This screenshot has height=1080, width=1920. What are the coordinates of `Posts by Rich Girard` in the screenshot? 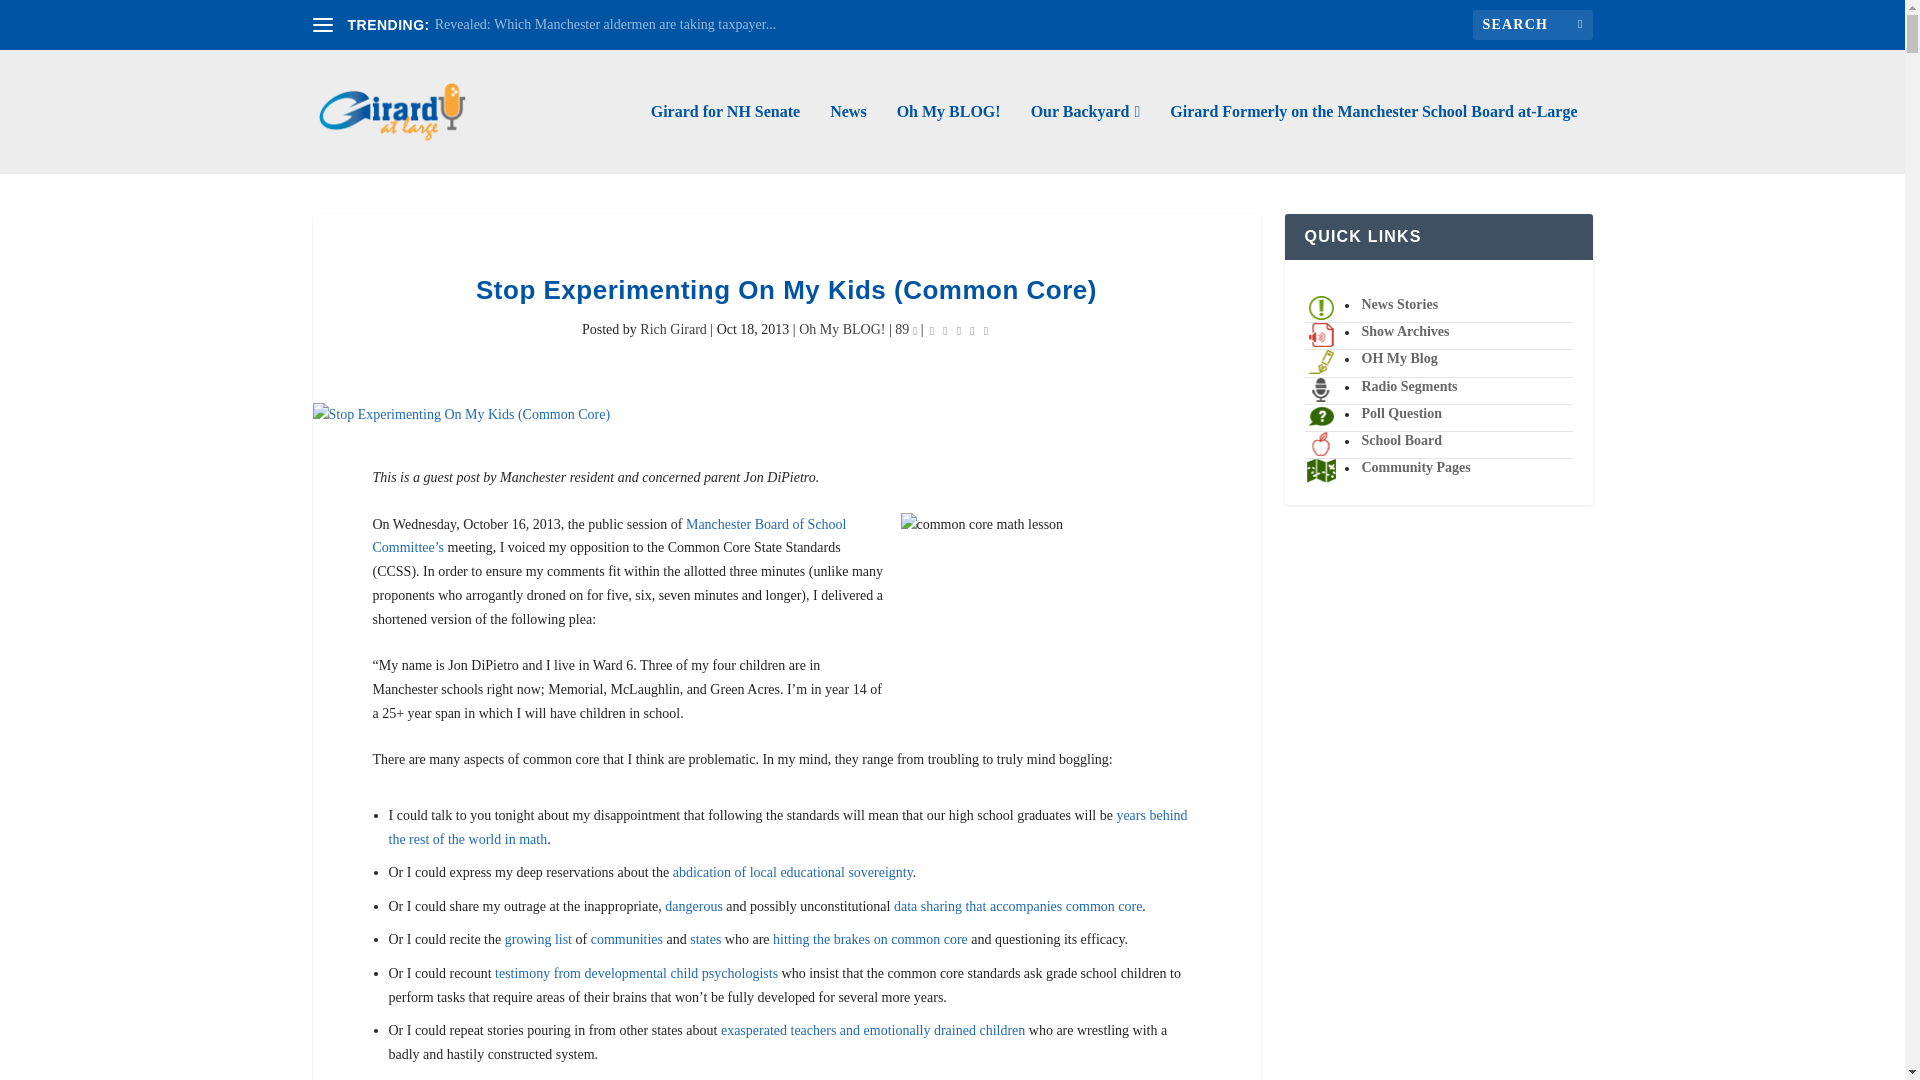 It's located at (672, 328).